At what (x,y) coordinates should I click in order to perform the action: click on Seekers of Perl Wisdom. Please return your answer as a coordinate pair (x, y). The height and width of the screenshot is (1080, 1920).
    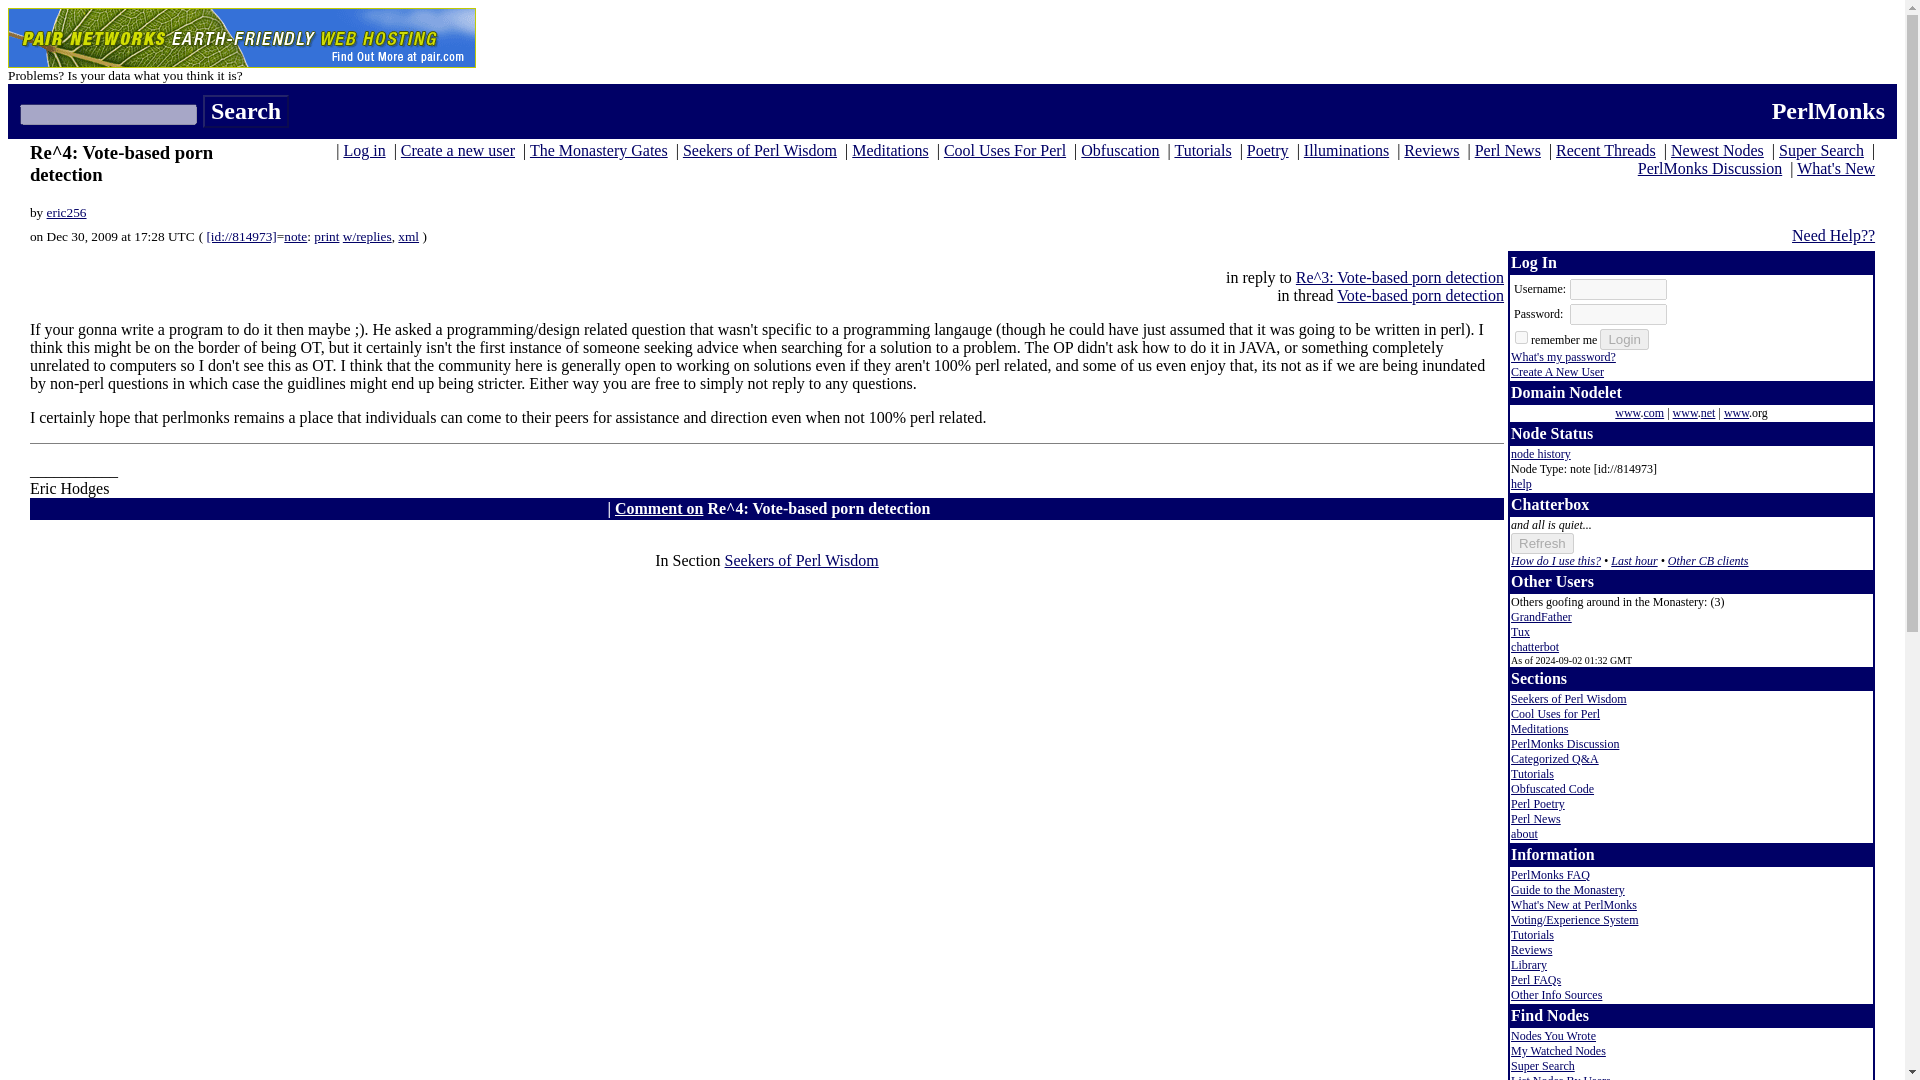
    Looking at the image, I should click on (802, 560).